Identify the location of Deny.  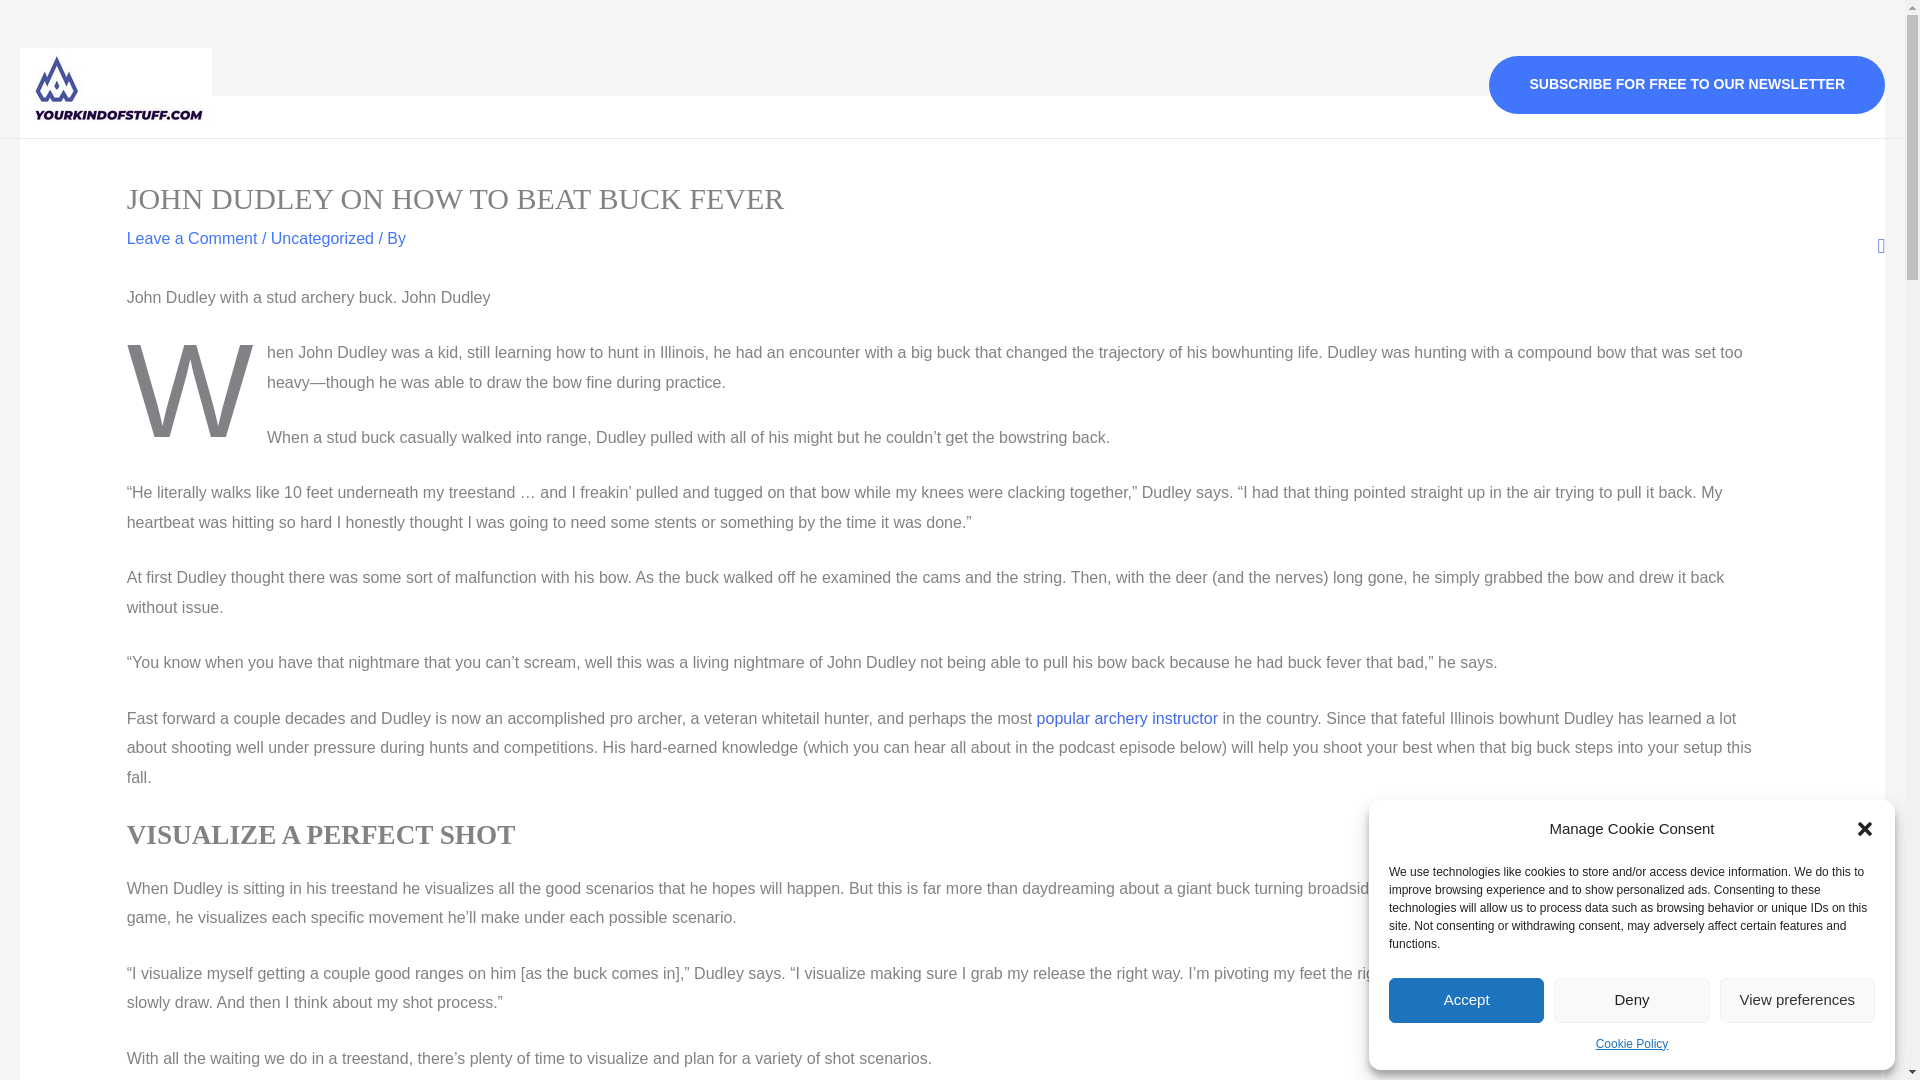
(1630, 1000).